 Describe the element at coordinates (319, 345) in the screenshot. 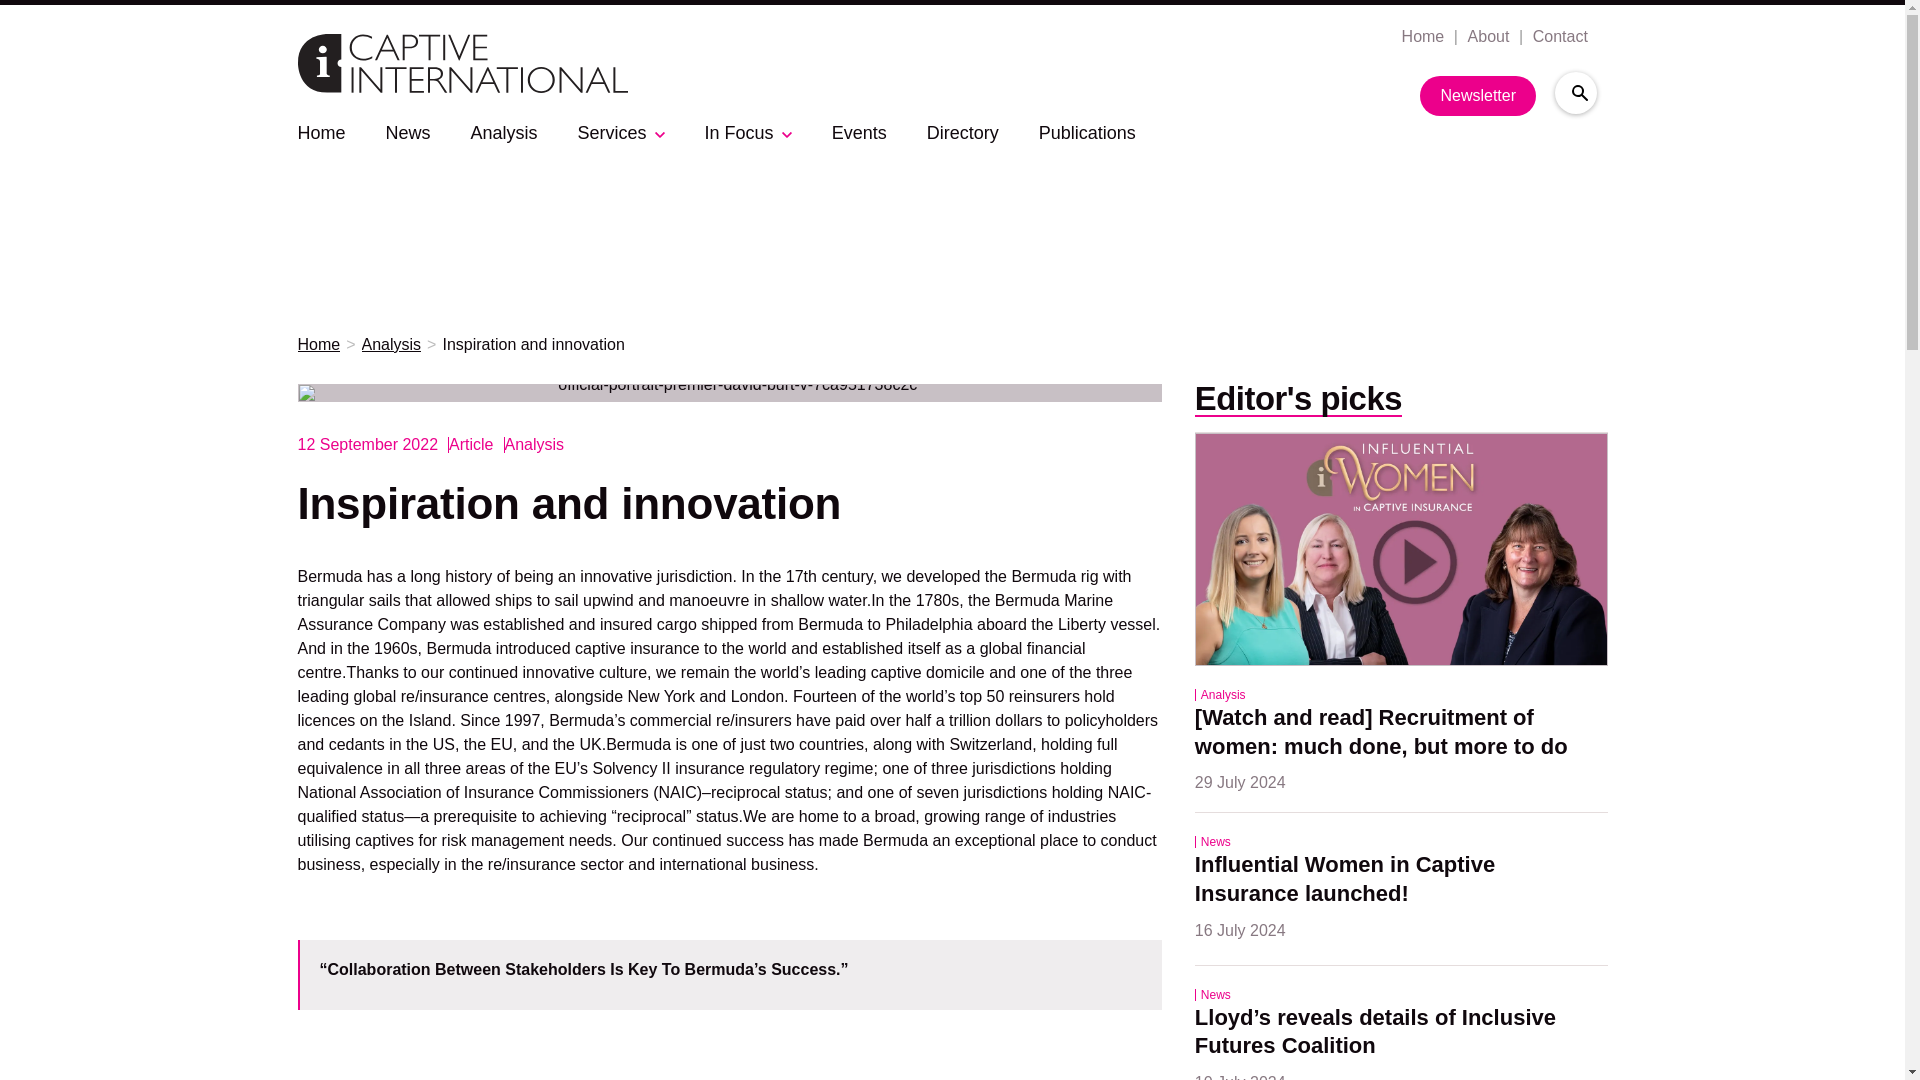

I see `Home` at that location.